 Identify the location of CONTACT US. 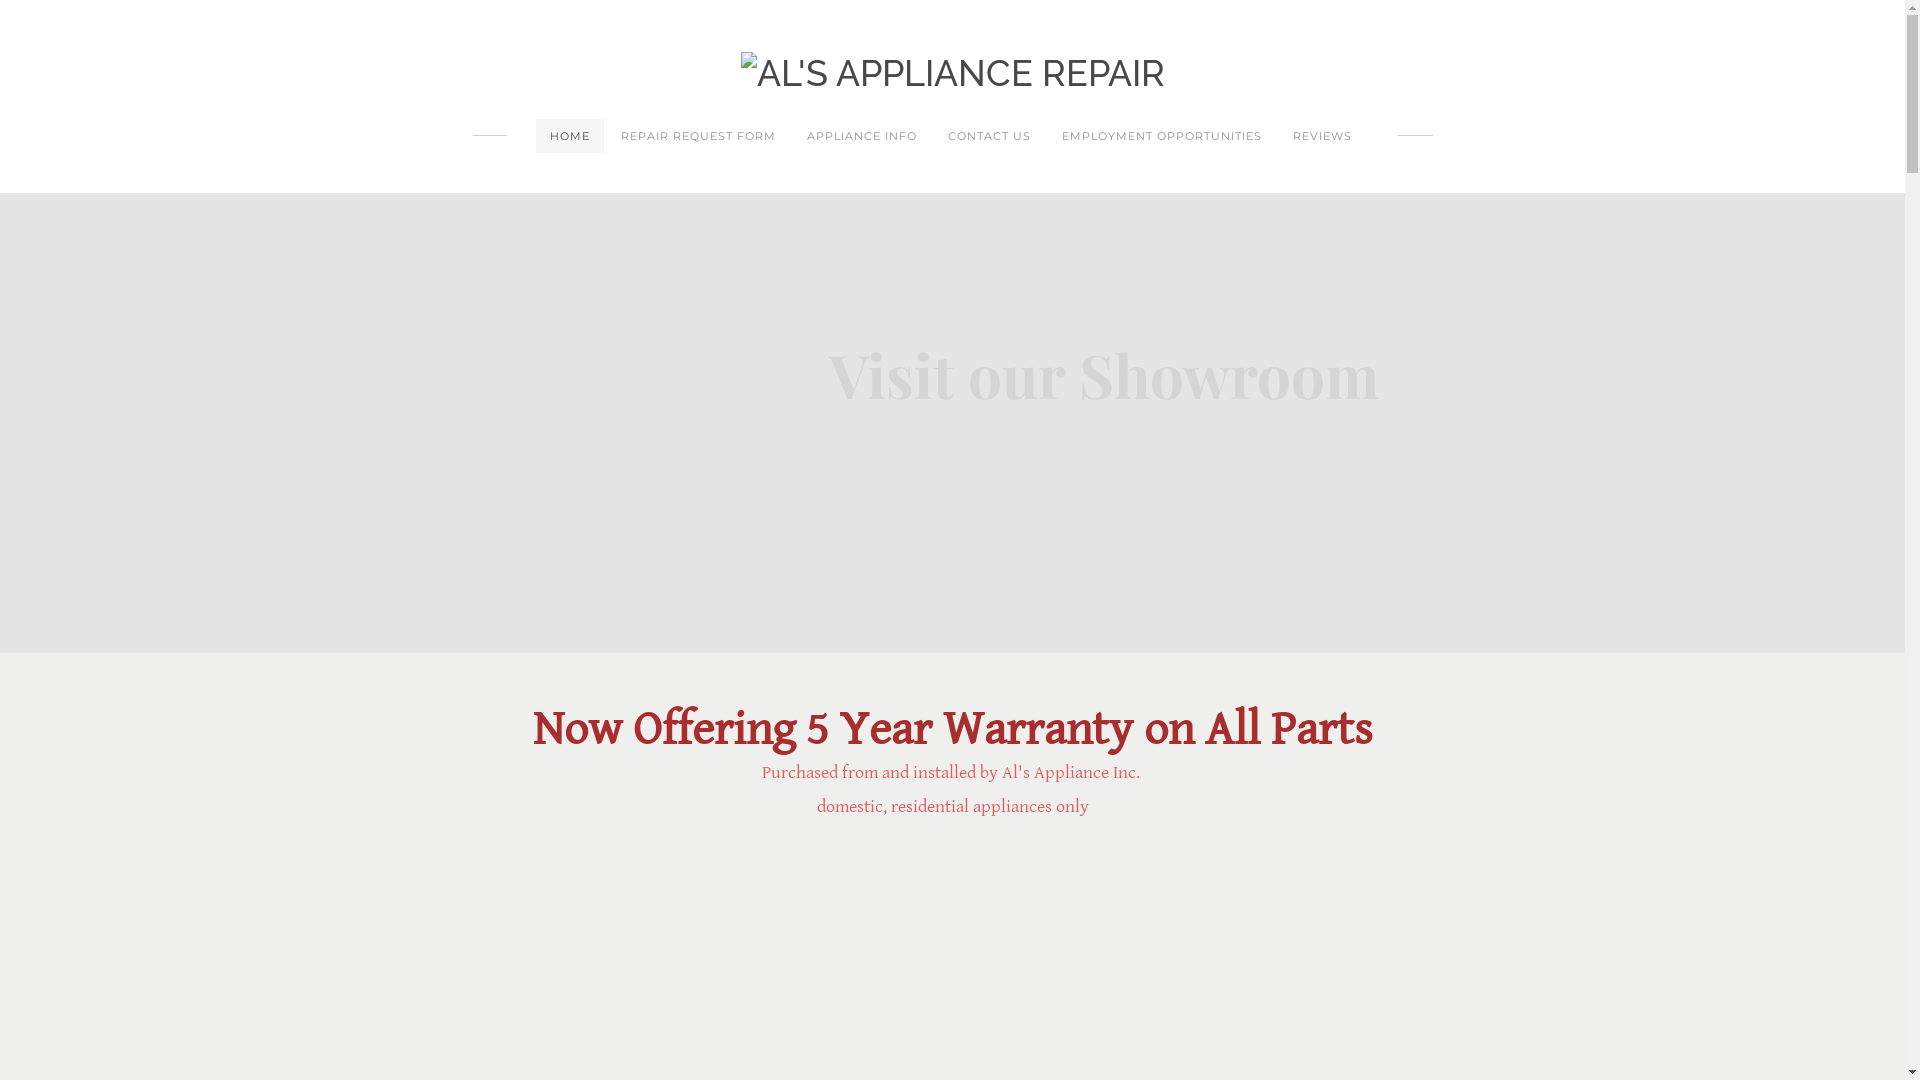
(990, 136).